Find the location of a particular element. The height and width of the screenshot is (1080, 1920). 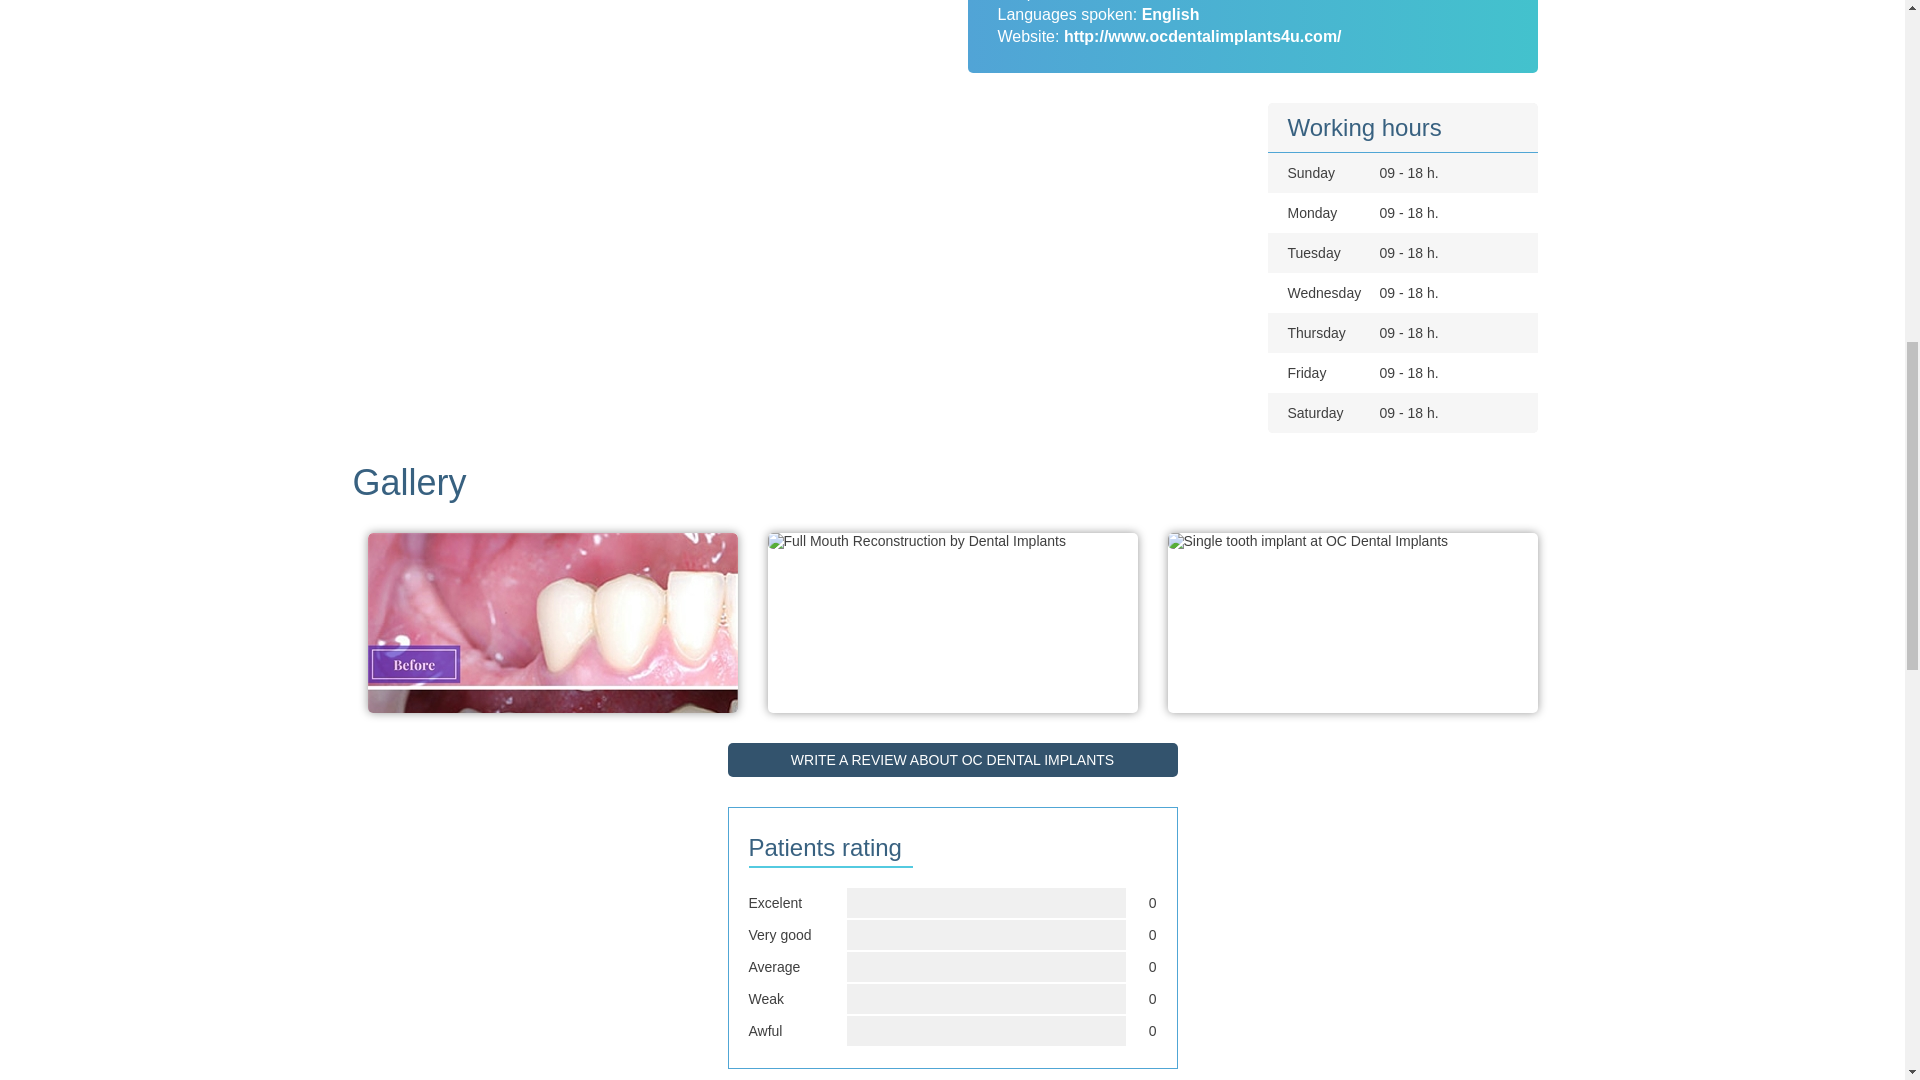

Single tooth implant at OC Dental Implants is located at coordinates (1308, 540).